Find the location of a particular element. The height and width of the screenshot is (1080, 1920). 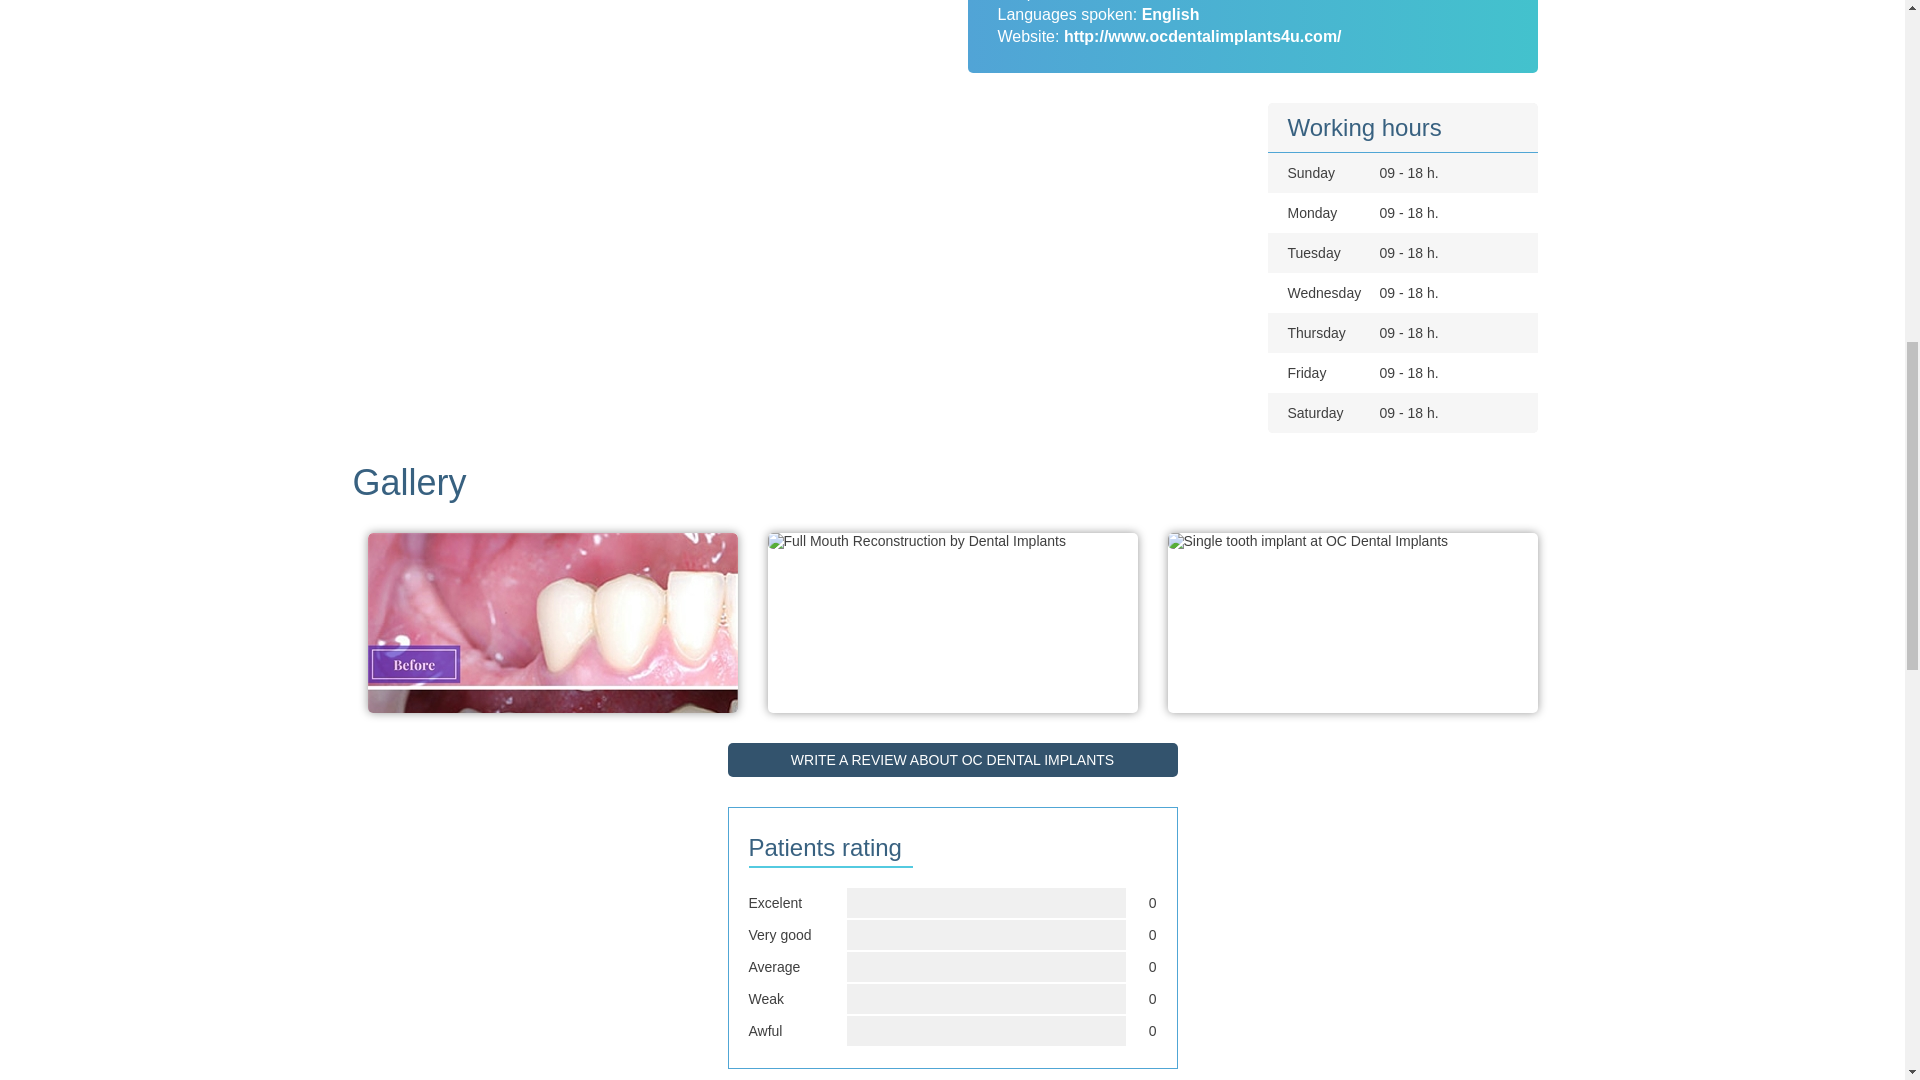

Single tooth implant at OC Dental Implants is located at coordinates (1308, 540).